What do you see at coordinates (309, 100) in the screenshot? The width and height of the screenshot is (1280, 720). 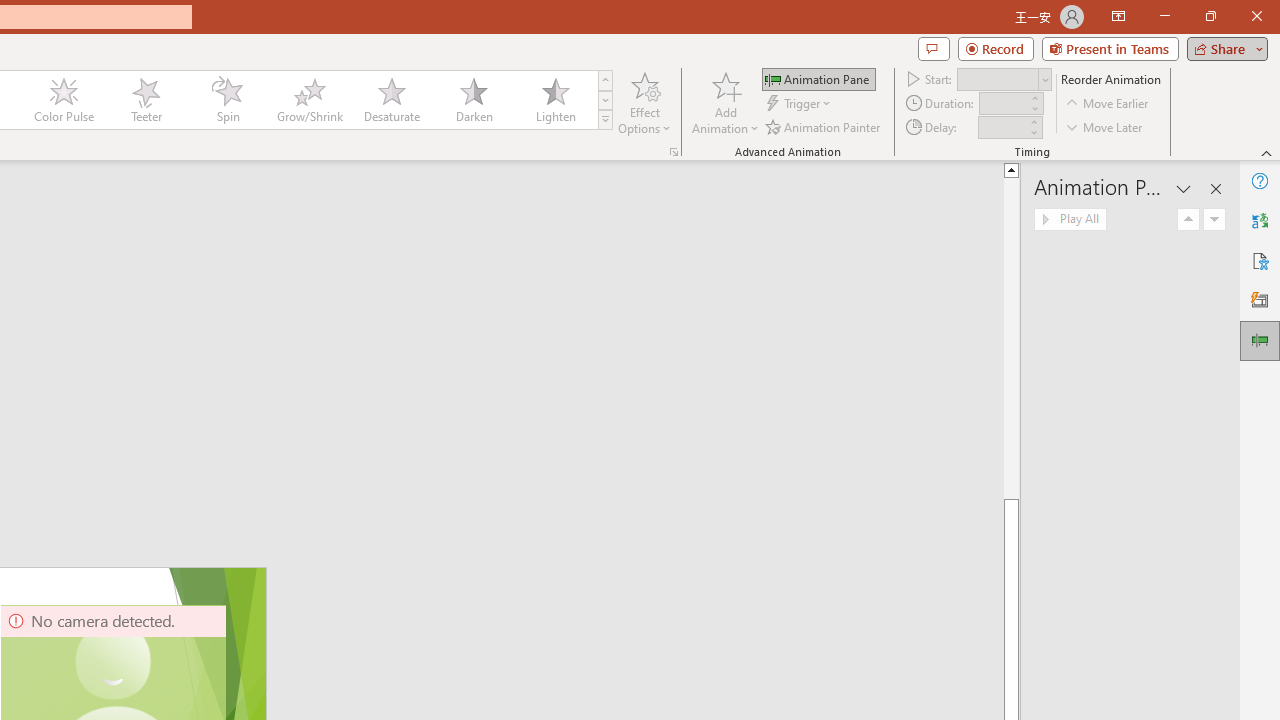 I see `Grow/Shrink` at bounding box center [309, 100].